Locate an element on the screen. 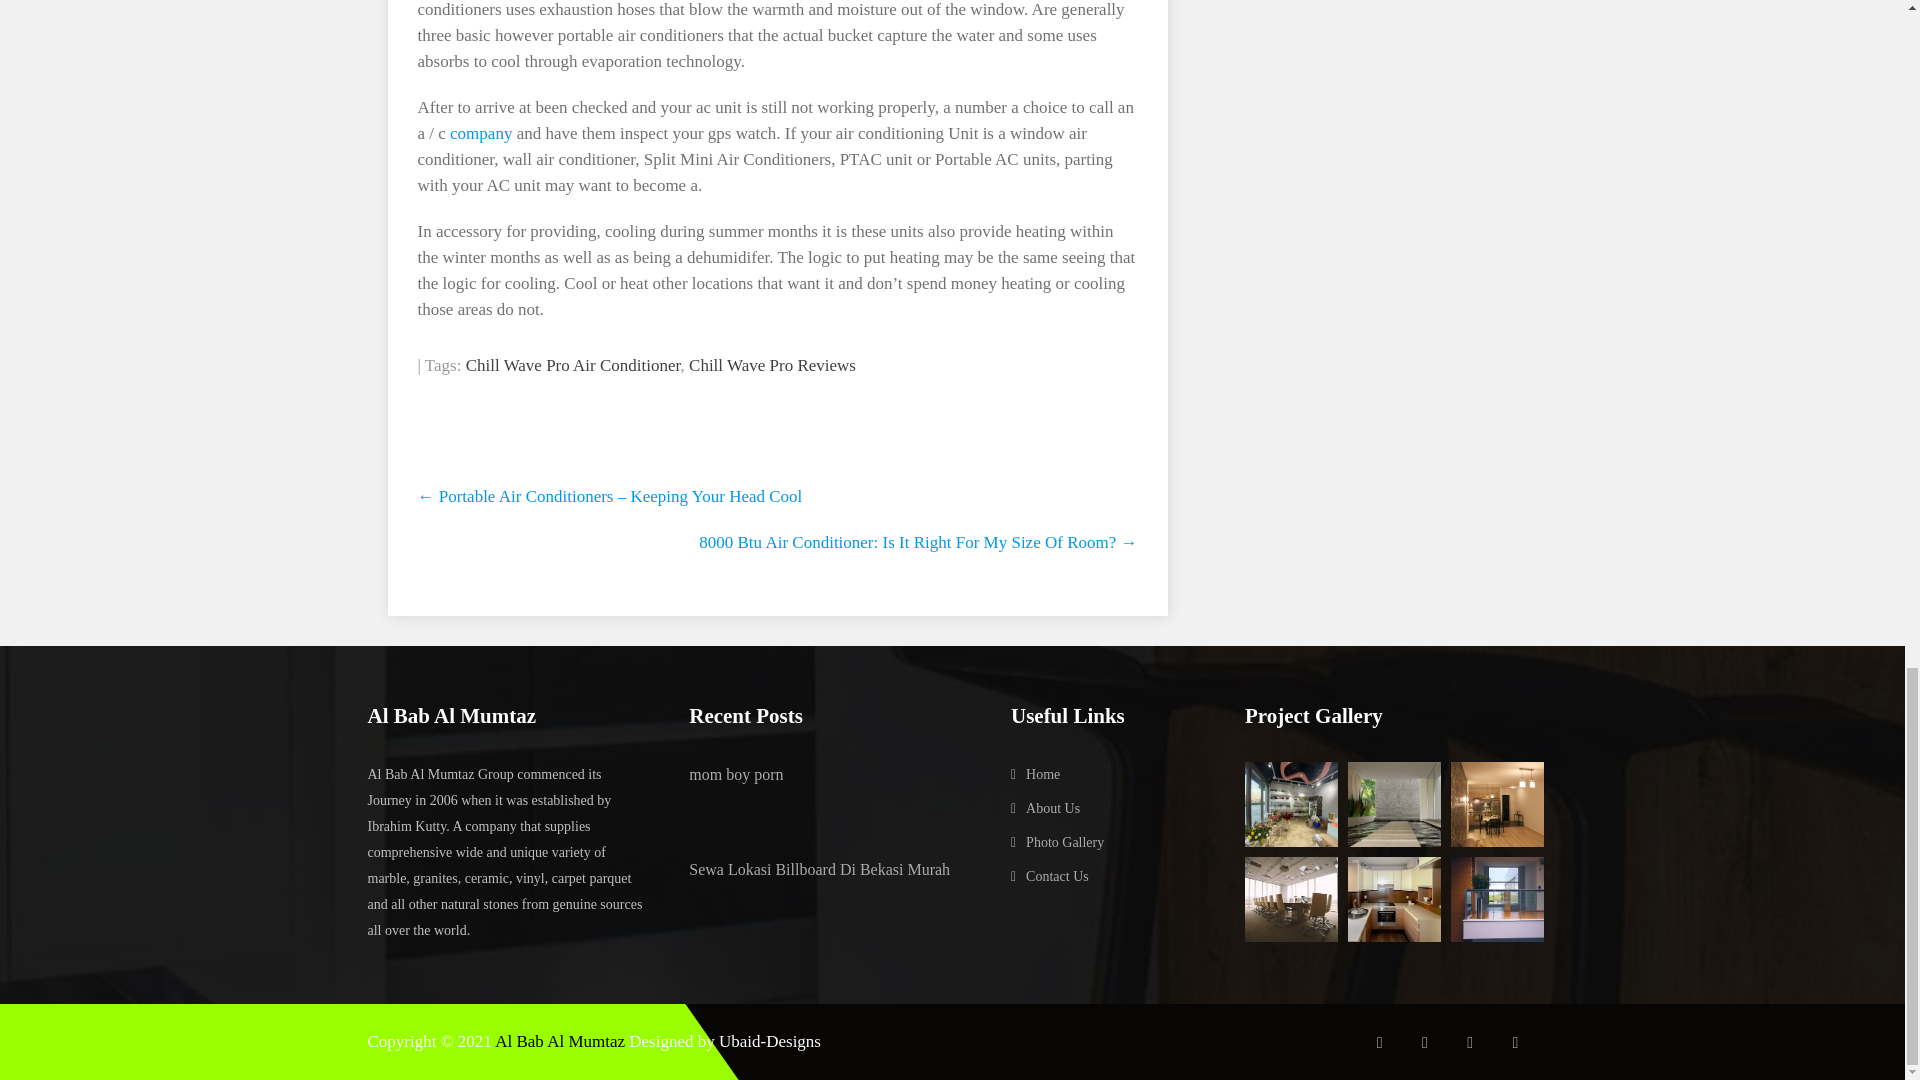 This screenshot has height=1080, width=1920. Sewa Lokasi Billboard Di Bekasi Murah is located at coordinates (829, 870).